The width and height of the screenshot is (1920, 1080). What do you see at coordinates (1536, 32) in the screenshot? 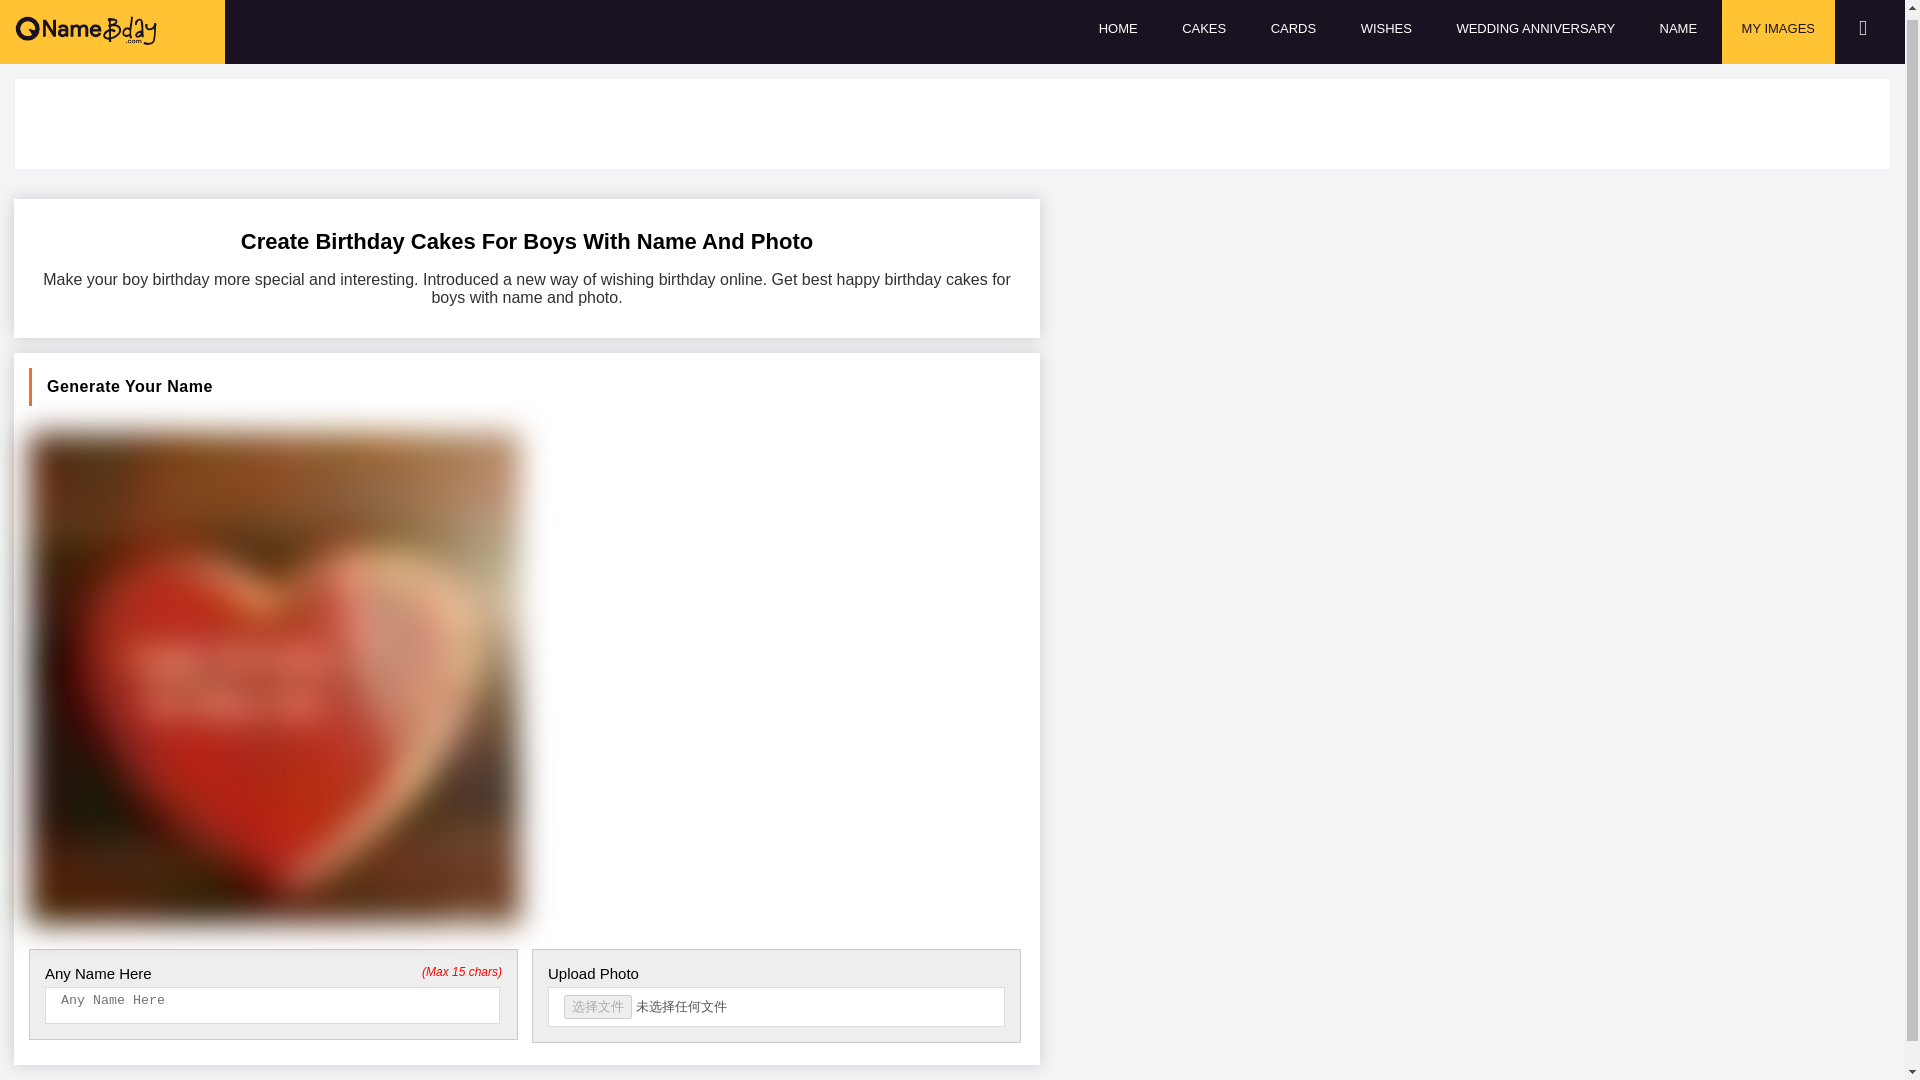
I see `WEDDING ANNIVERSARY` at bounding box center [1536, 32].